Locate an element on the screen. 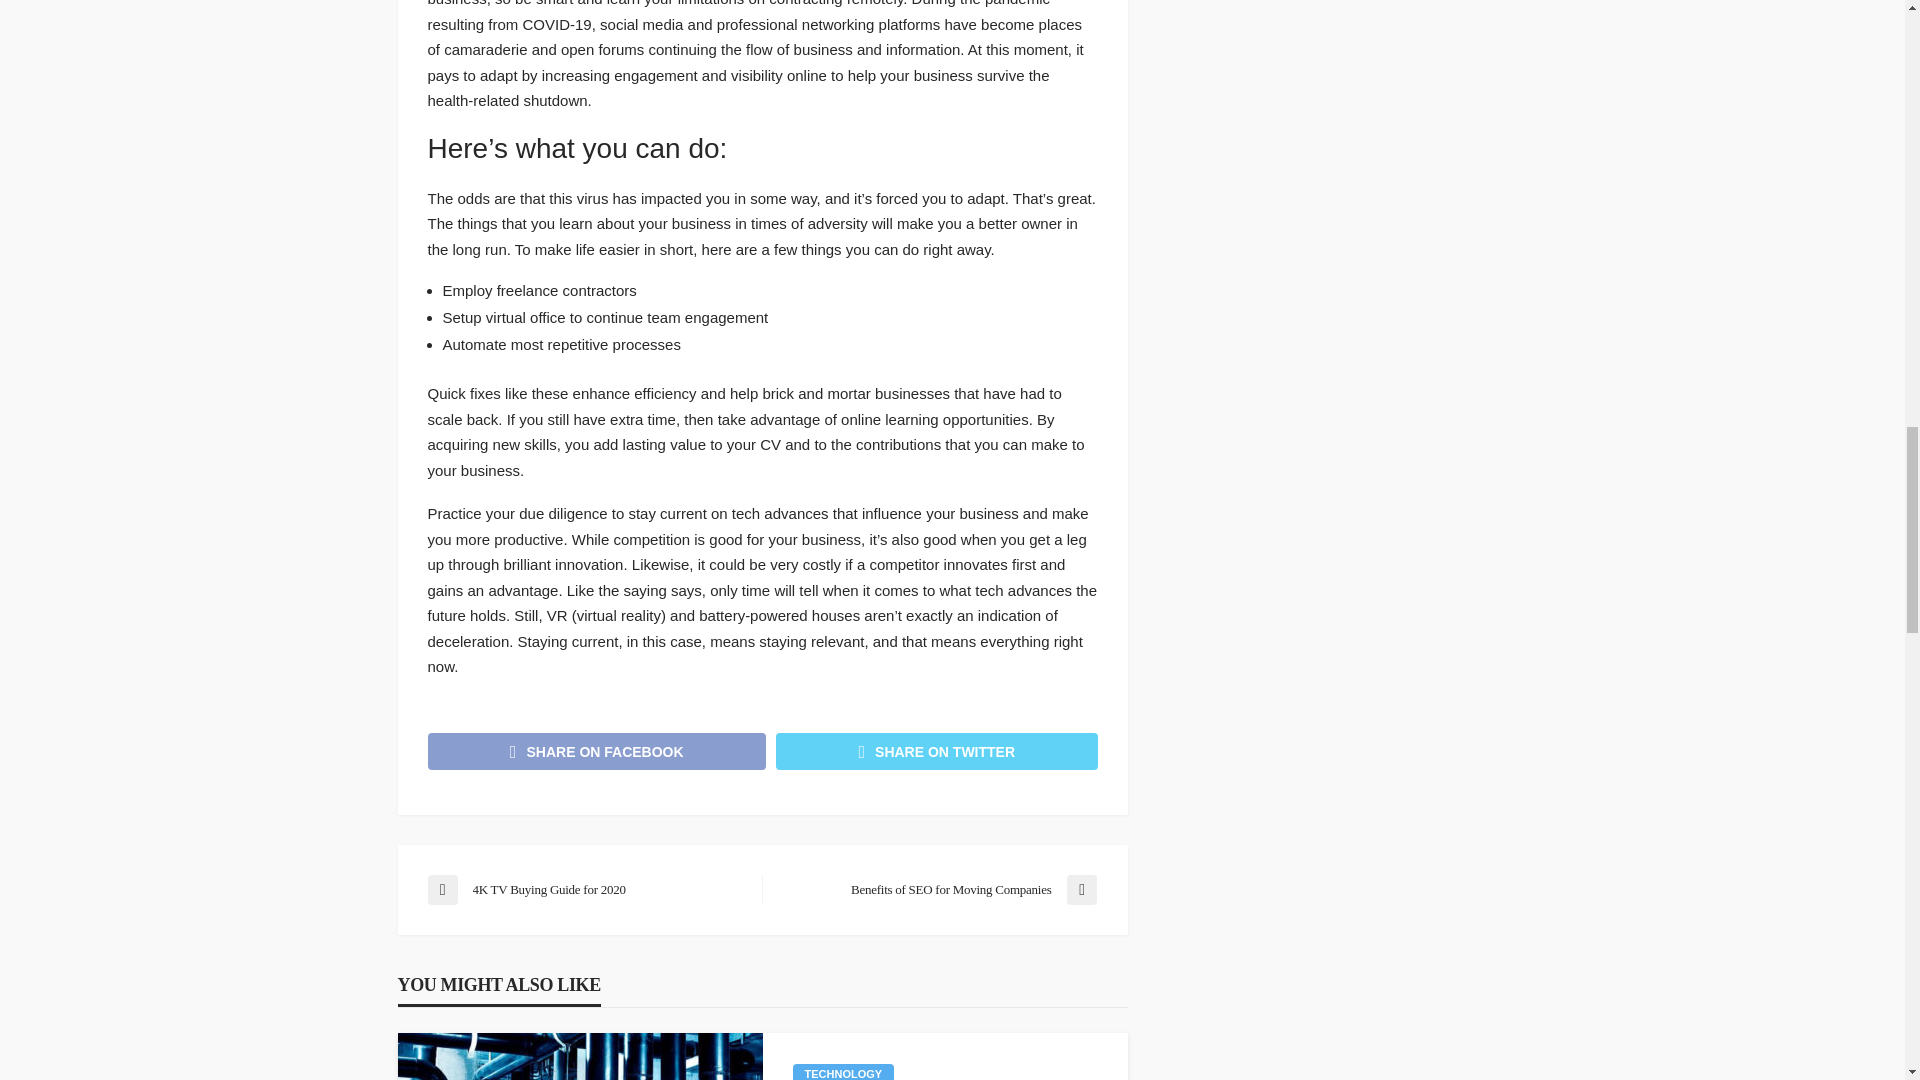 This screenshot has height=1080, width=1920. TECHNOLOGY is located at coordinates (842, 1072).